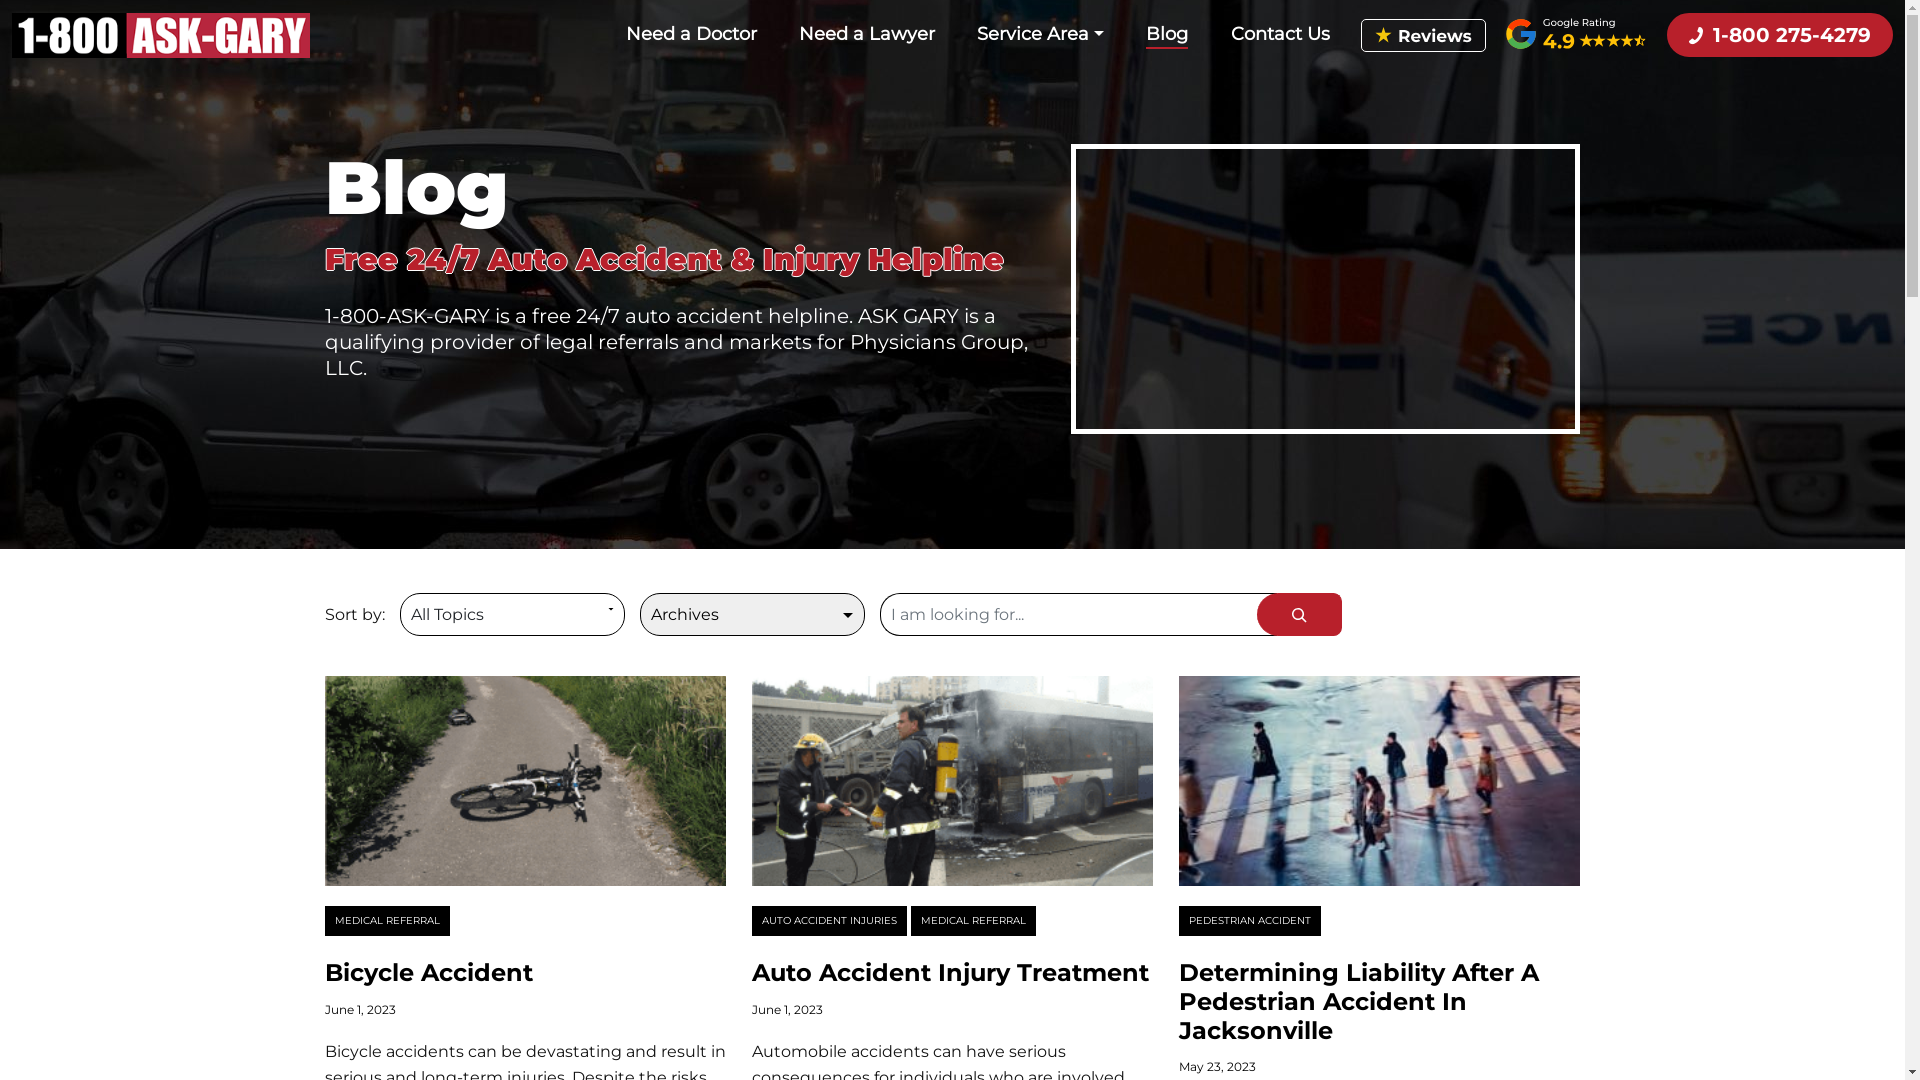 The height and width of the screenshot is (1080, 1920). What do you see at coordinates (1218, 1066) in the screenshot?
I see `May 23, 2023` at bounding box center [1218, 1066].